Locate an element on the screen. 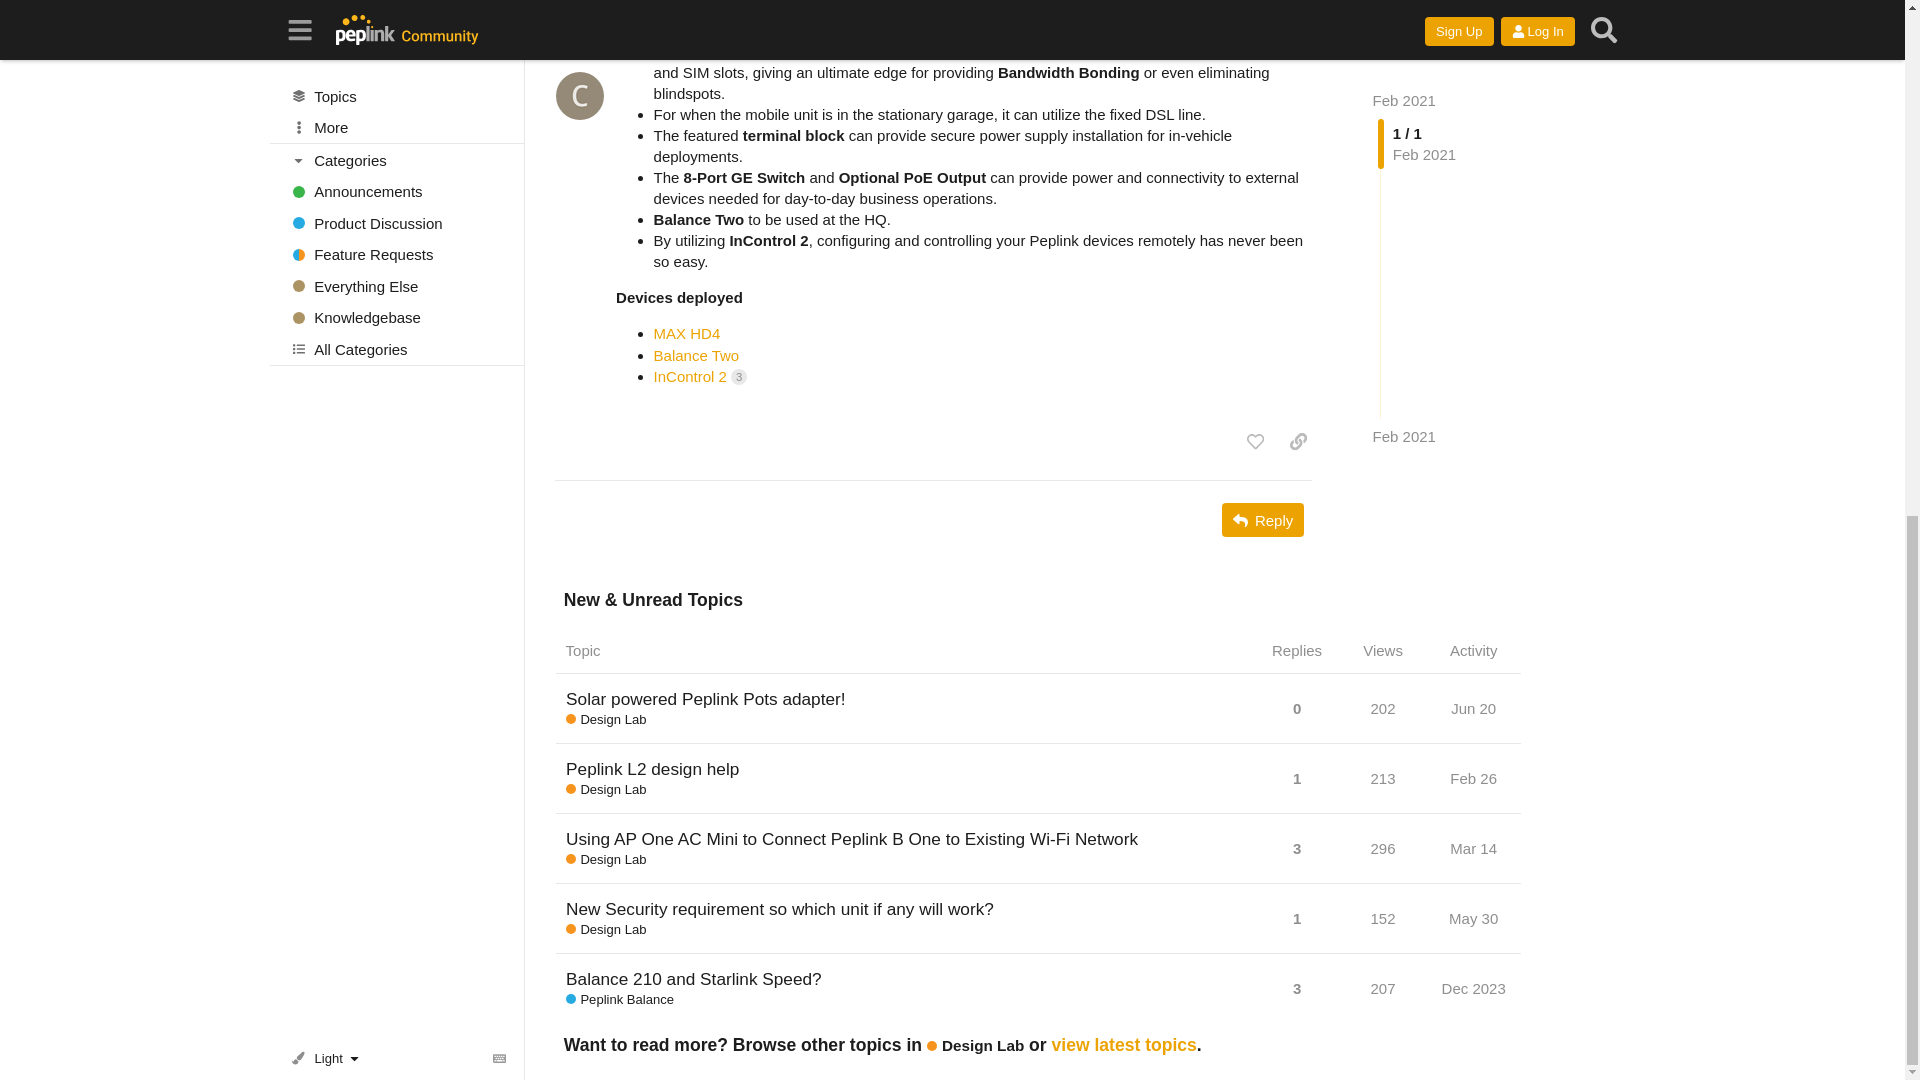 The width and height of the screenshot is (1920, 1080). Reply is located at coordinates (1262, 520).